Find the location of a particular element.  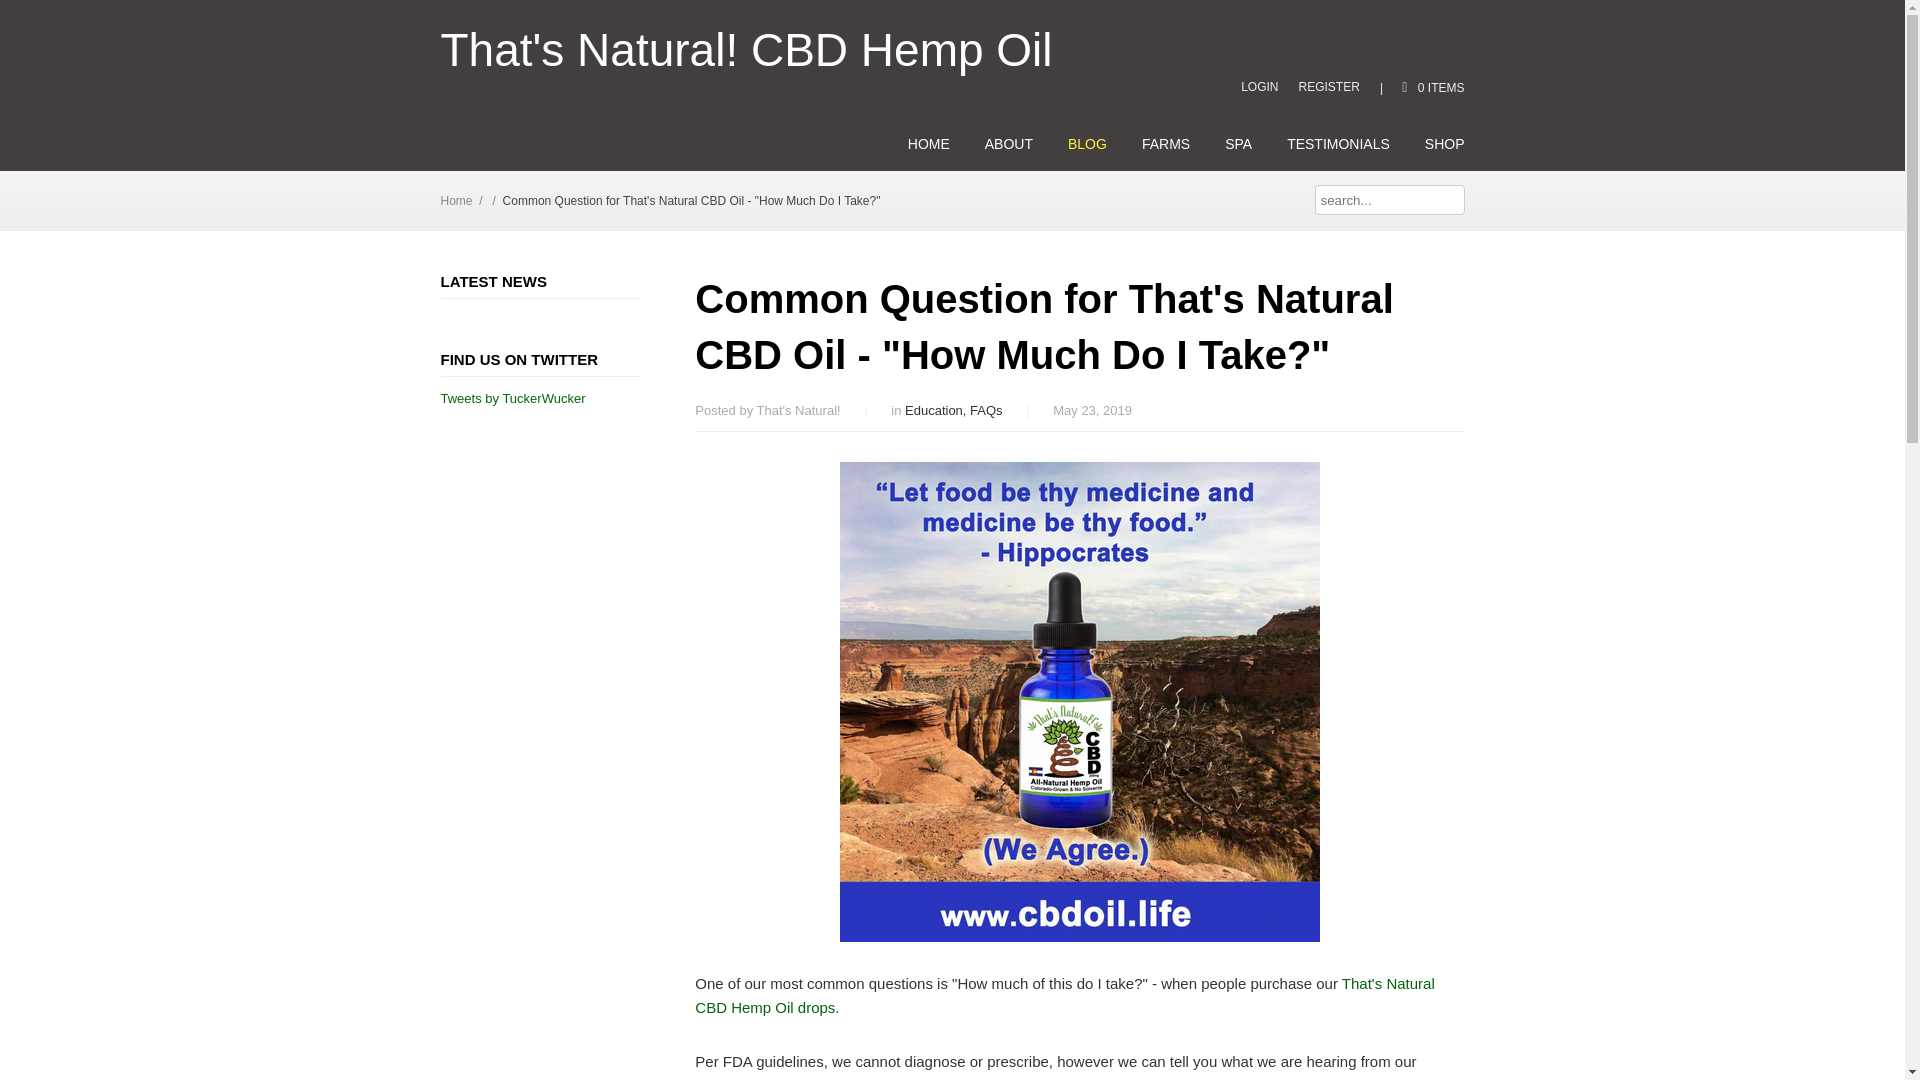

TESTIMONIALS is located at coordinates (1338, 144).